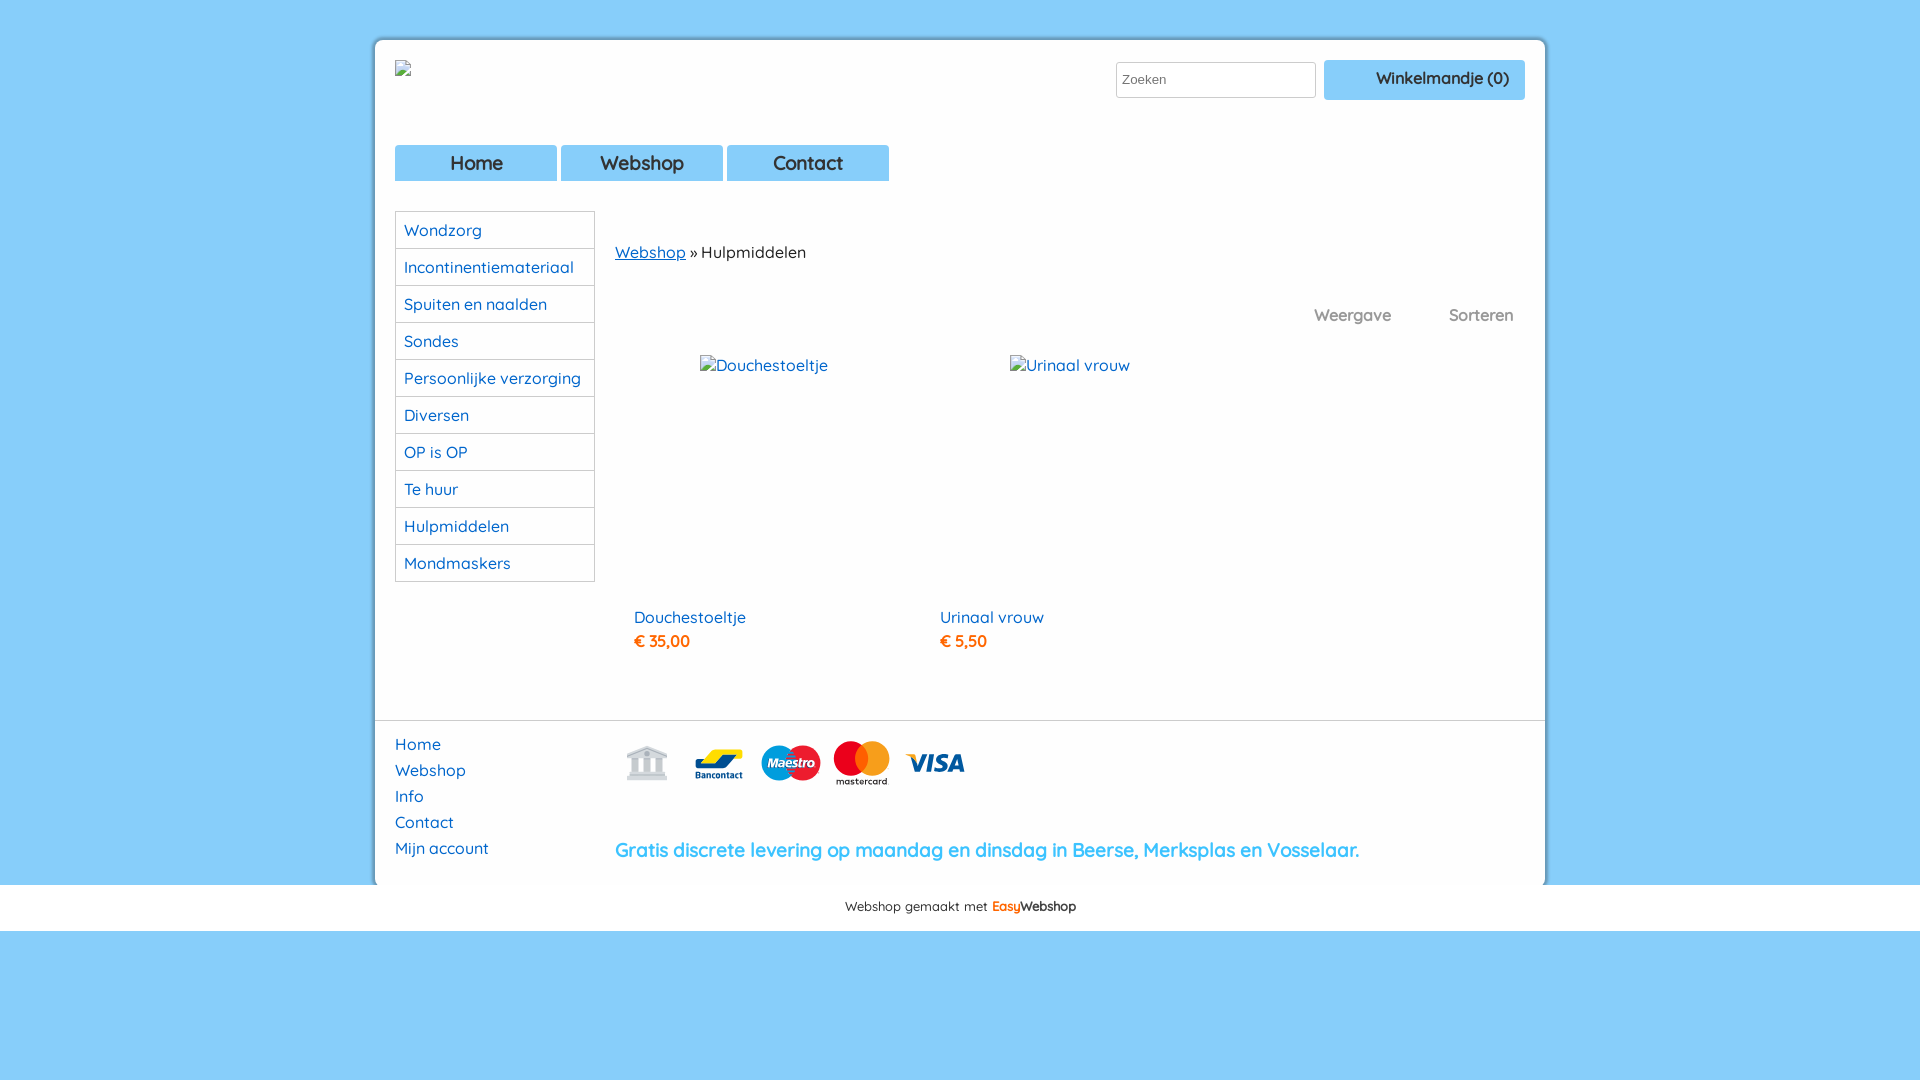  I want to click on Sondes, so click(495, 341).